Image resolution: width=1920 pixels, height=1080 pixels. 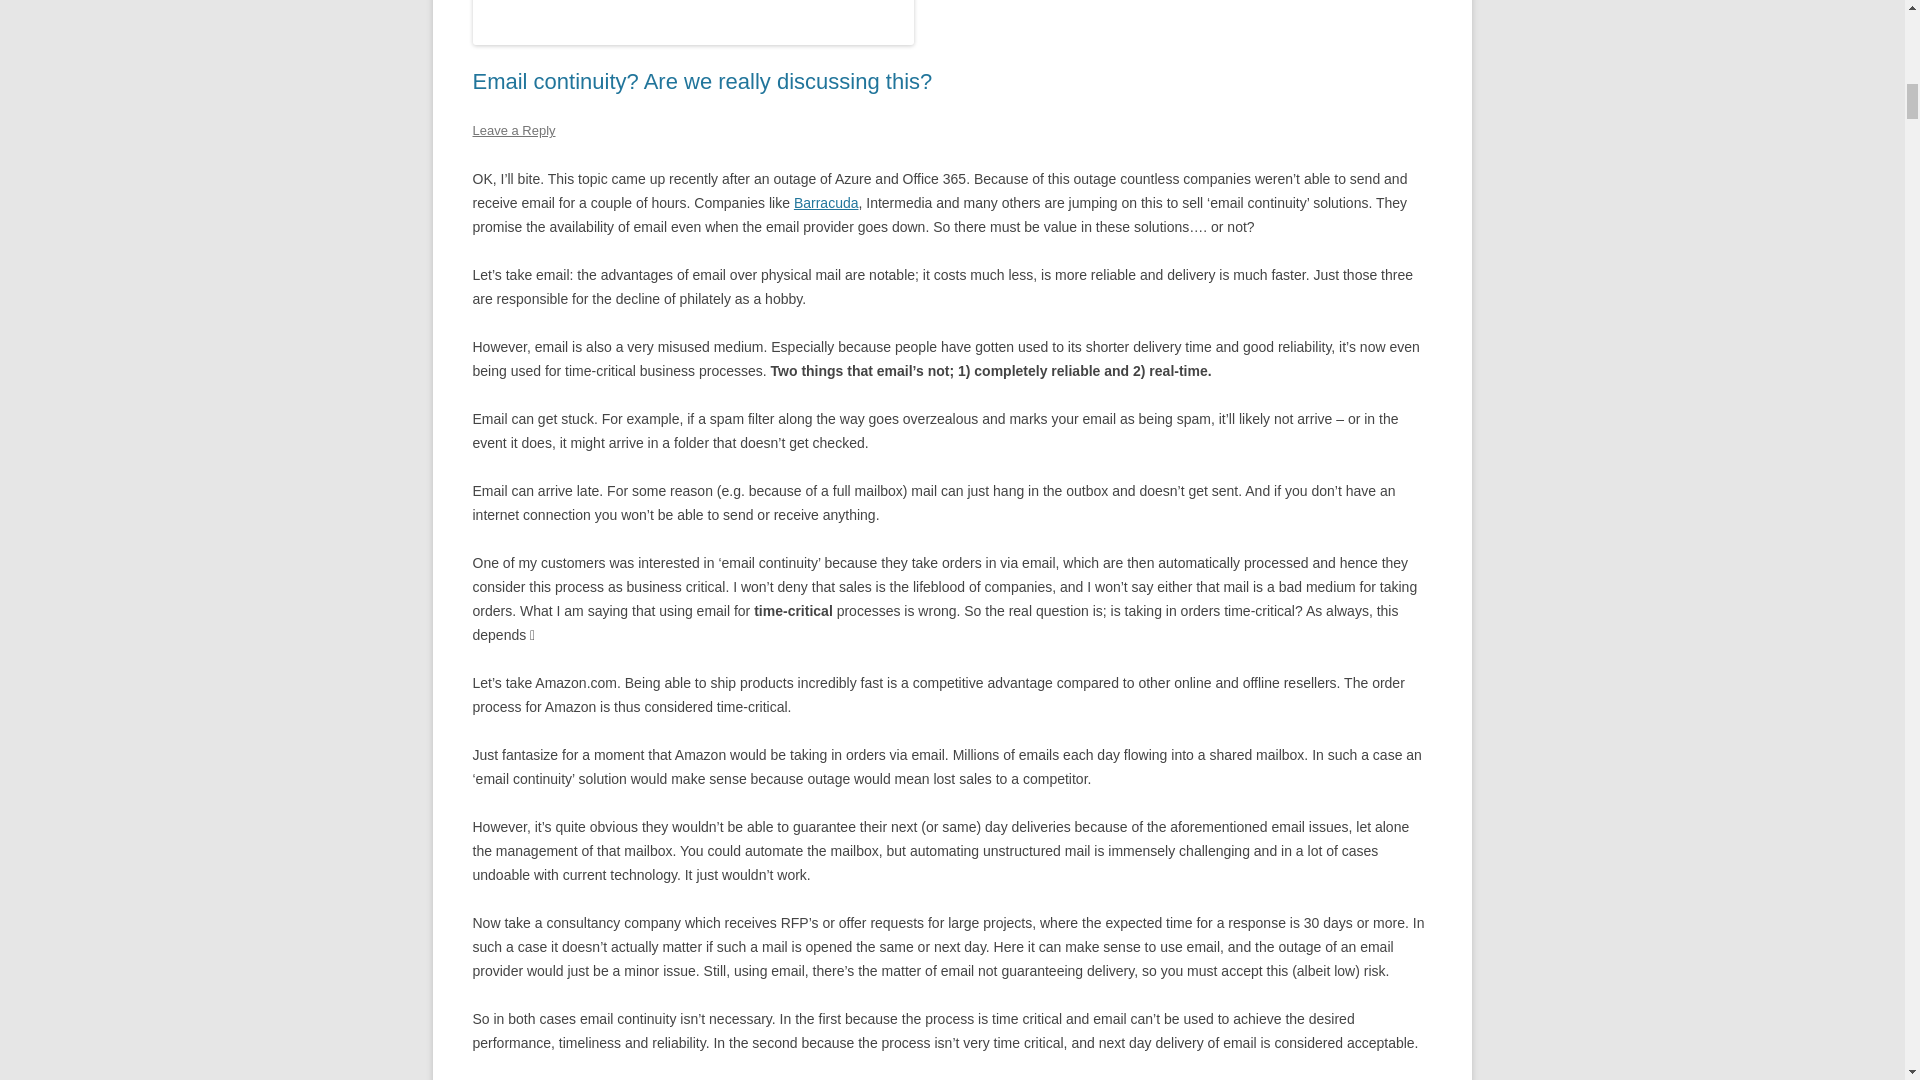 What do you see at coordinates (513, 130) in the screenshot?
I see `Leave a Reply` at bounding box center [513, 130].